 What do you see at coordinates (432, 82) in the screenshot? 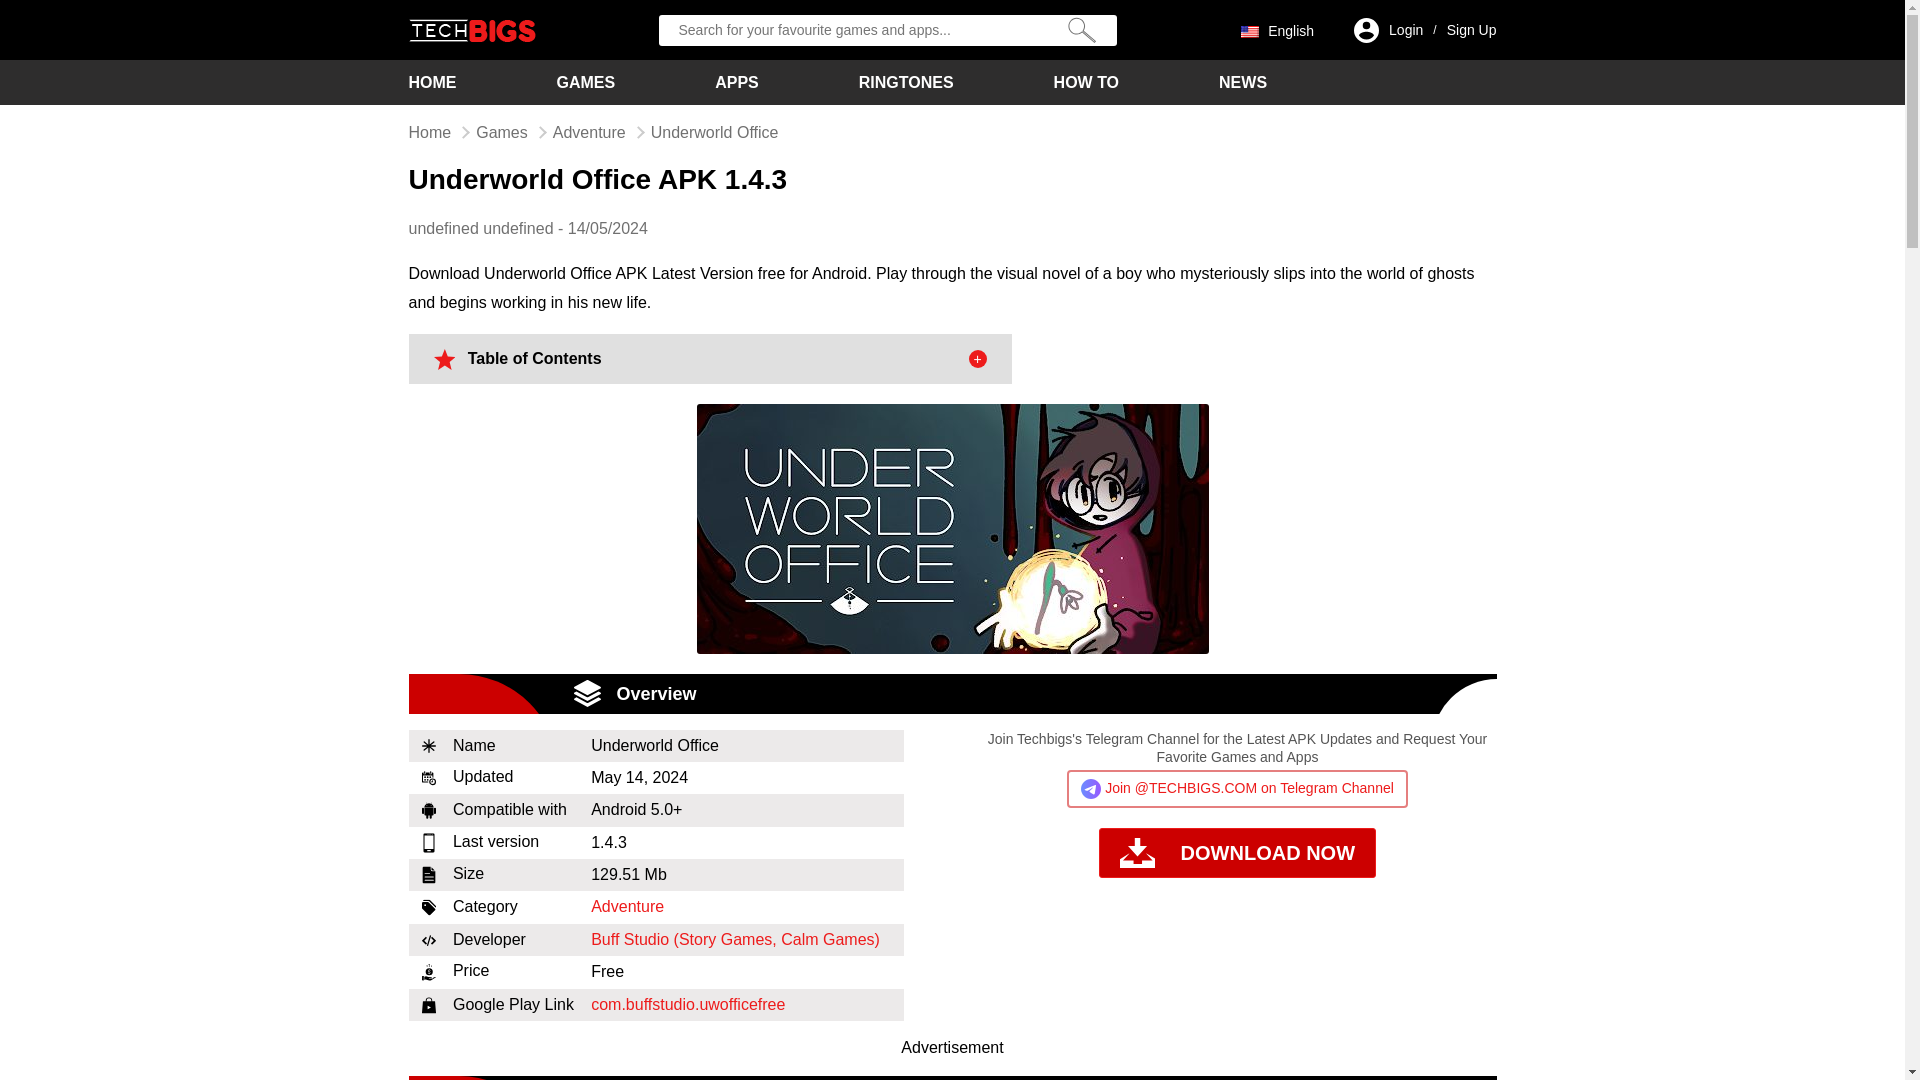
I see `HOME` at bounding box center [432, 82].